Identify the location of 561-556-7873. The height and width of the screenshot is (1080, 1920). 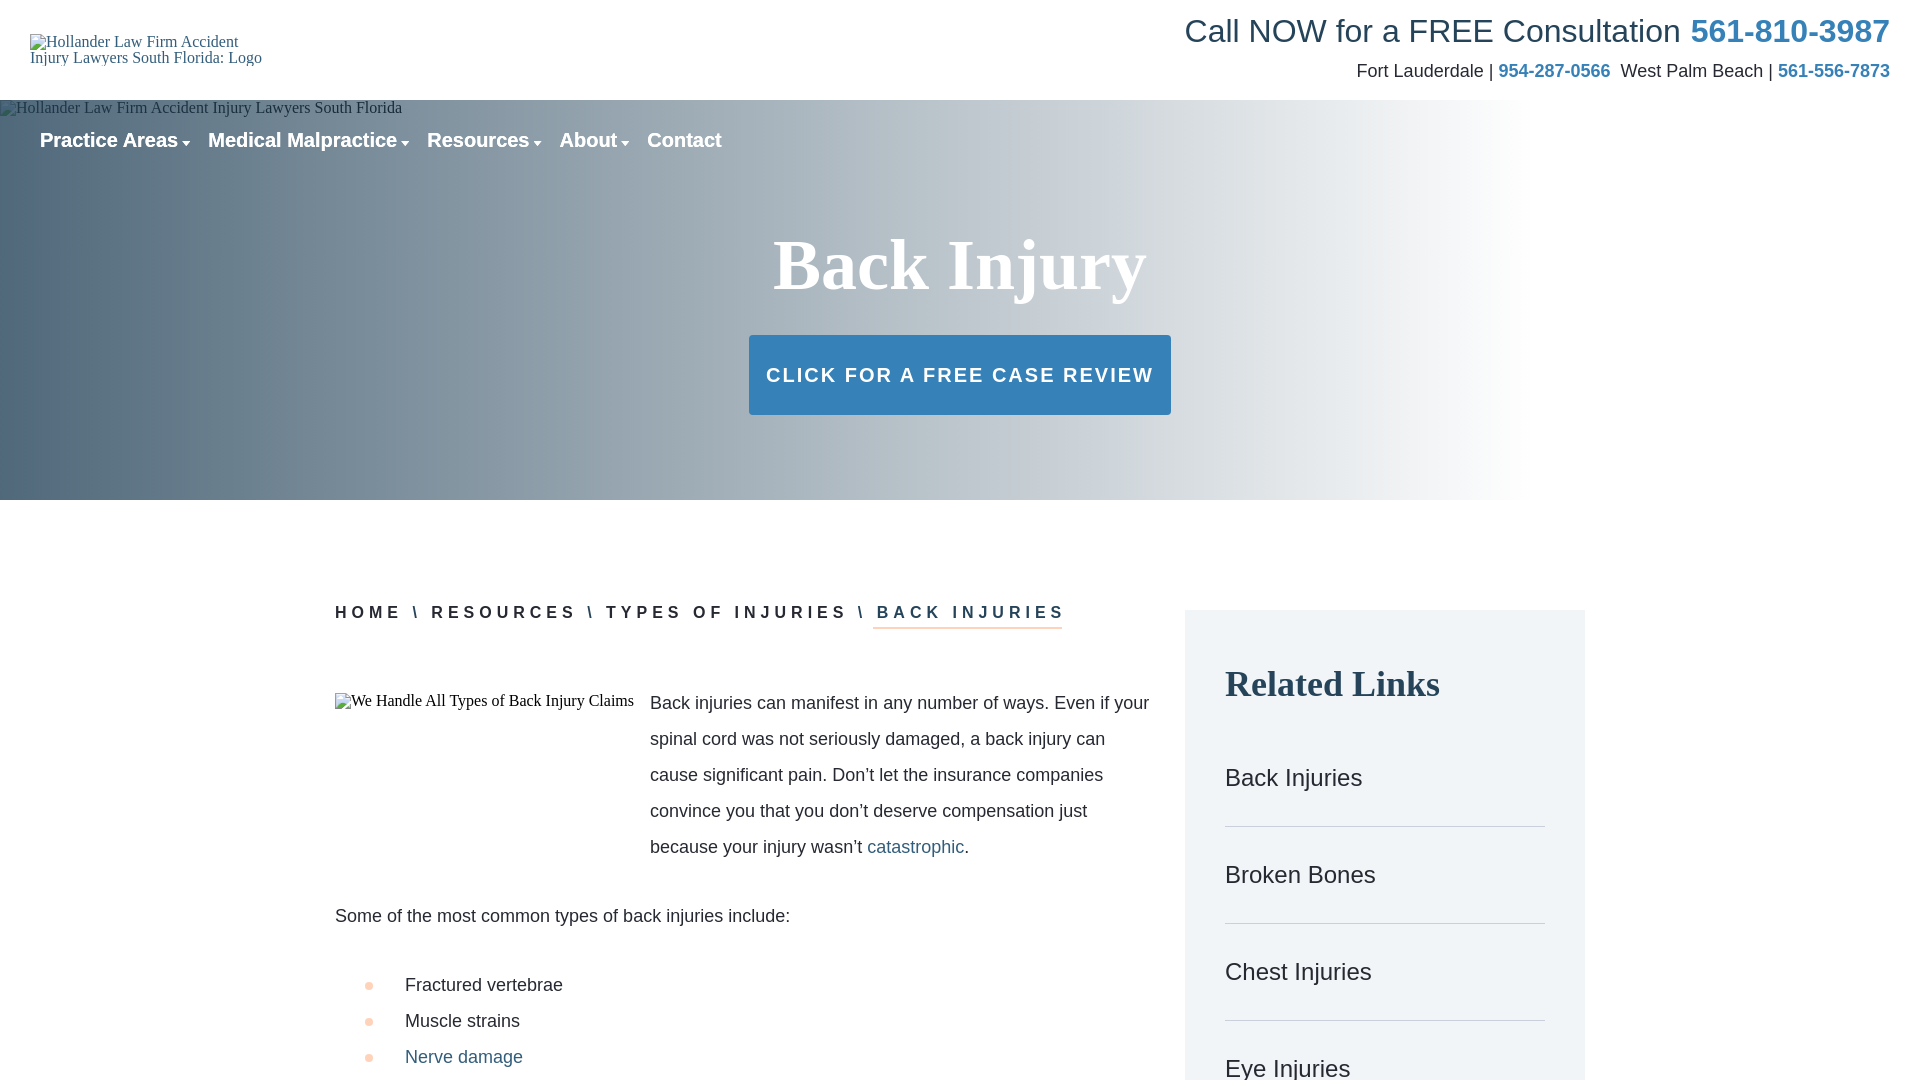
(1833, 70).